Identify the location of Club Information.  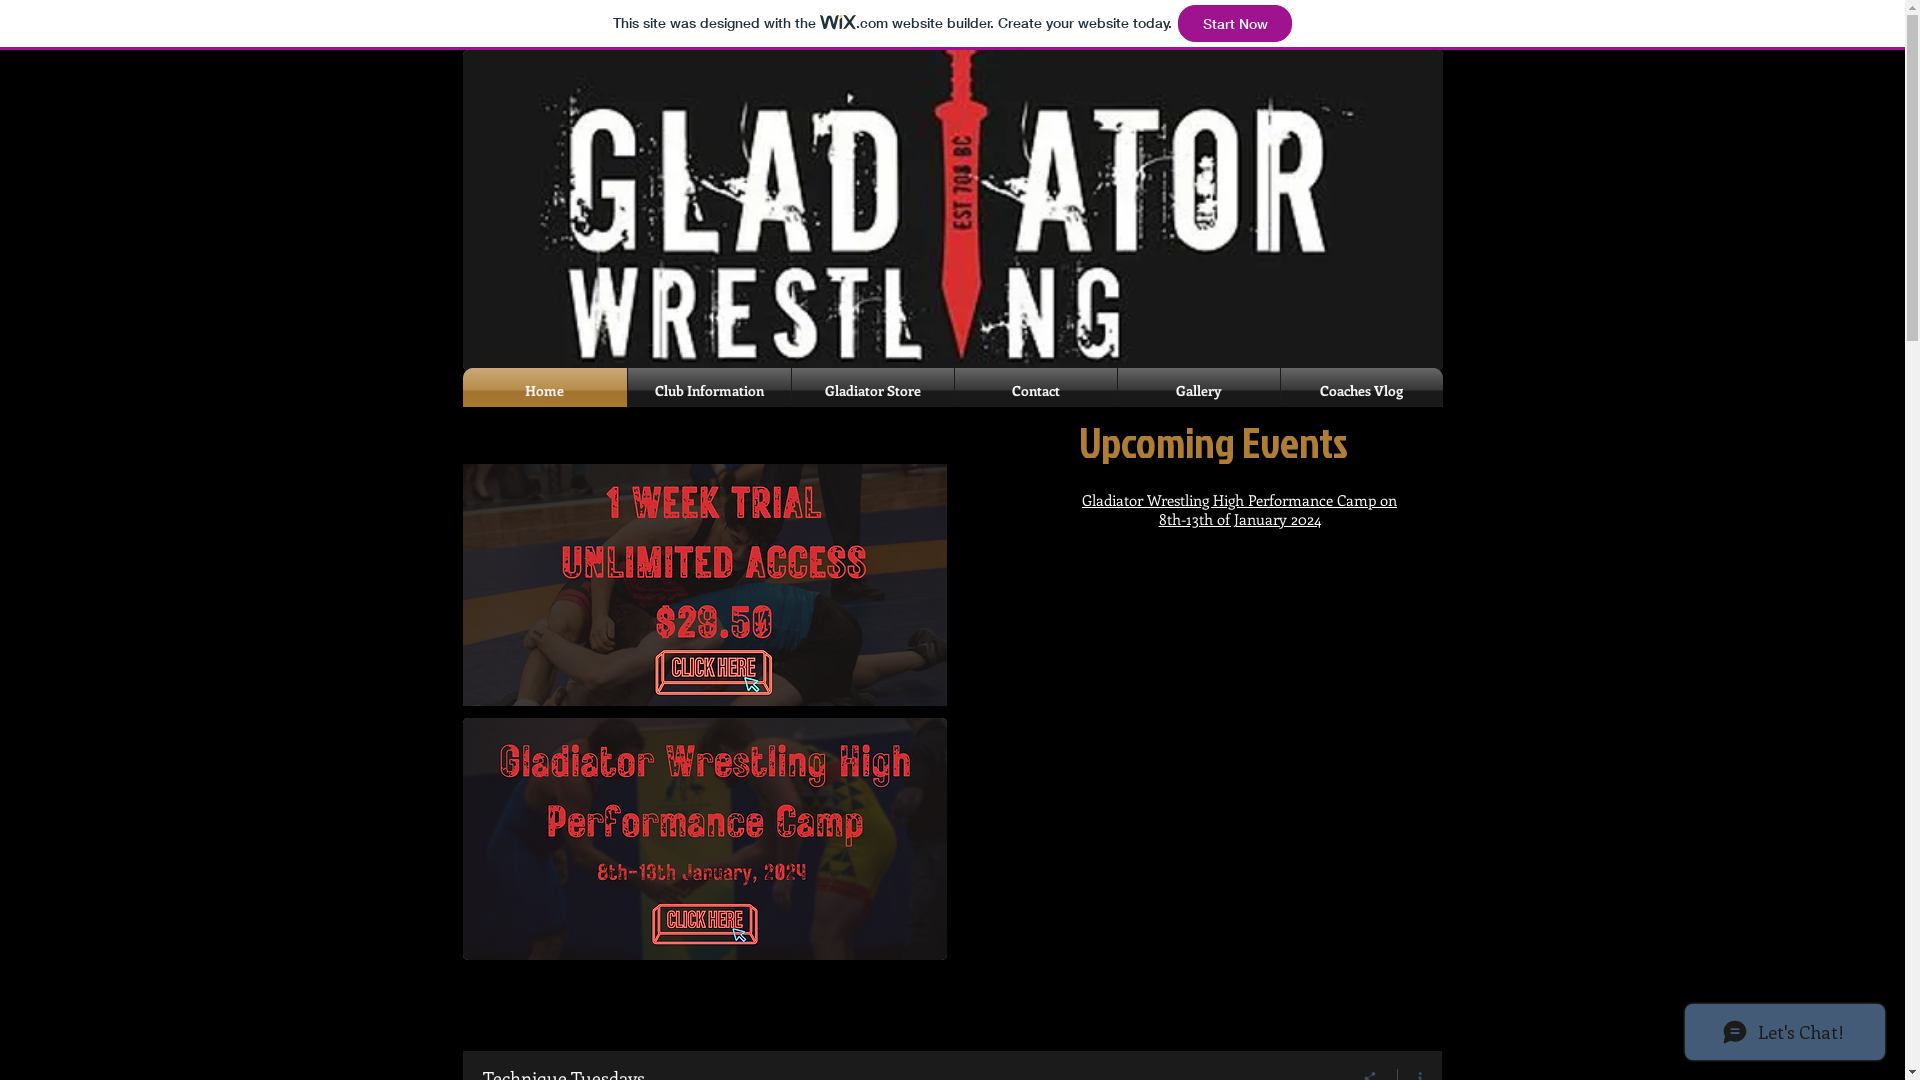
(710, 390).